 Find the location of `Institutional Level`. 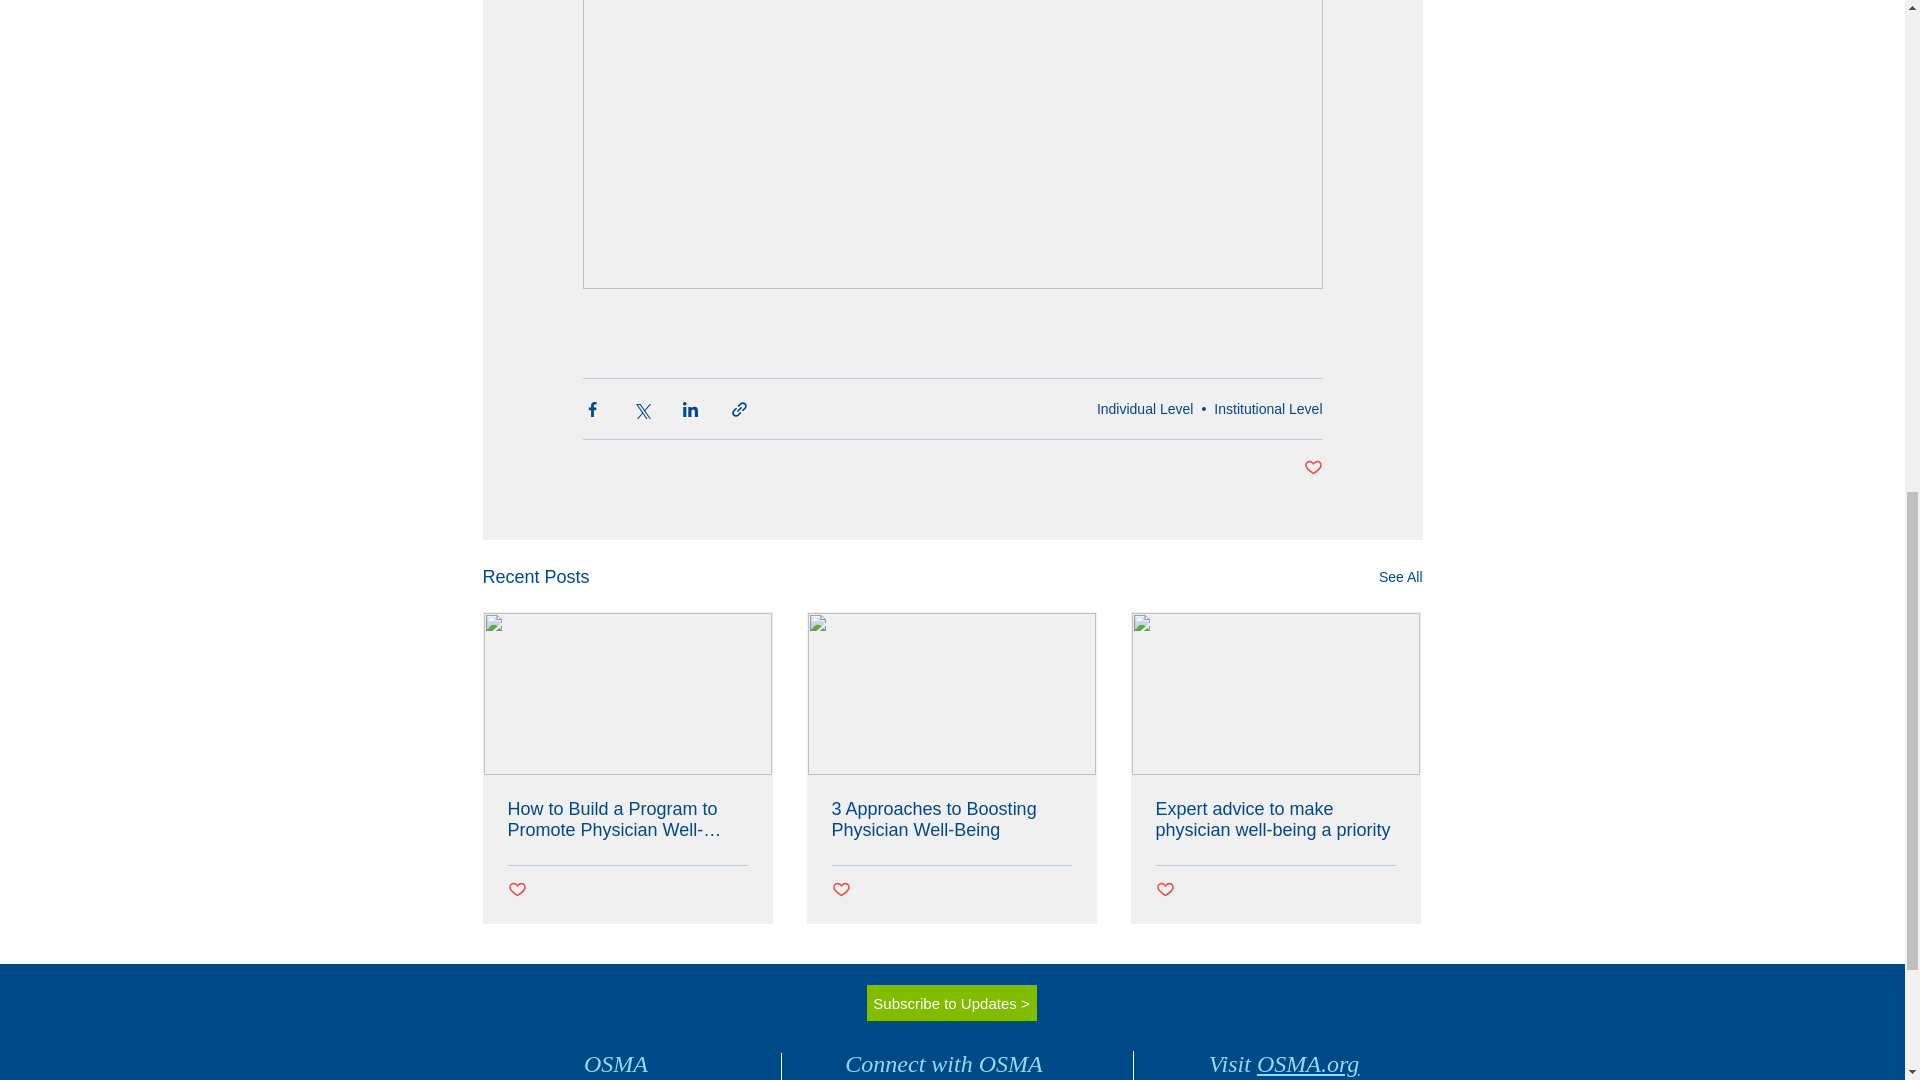

Institutional Level is located at coordinates (1268, 408).